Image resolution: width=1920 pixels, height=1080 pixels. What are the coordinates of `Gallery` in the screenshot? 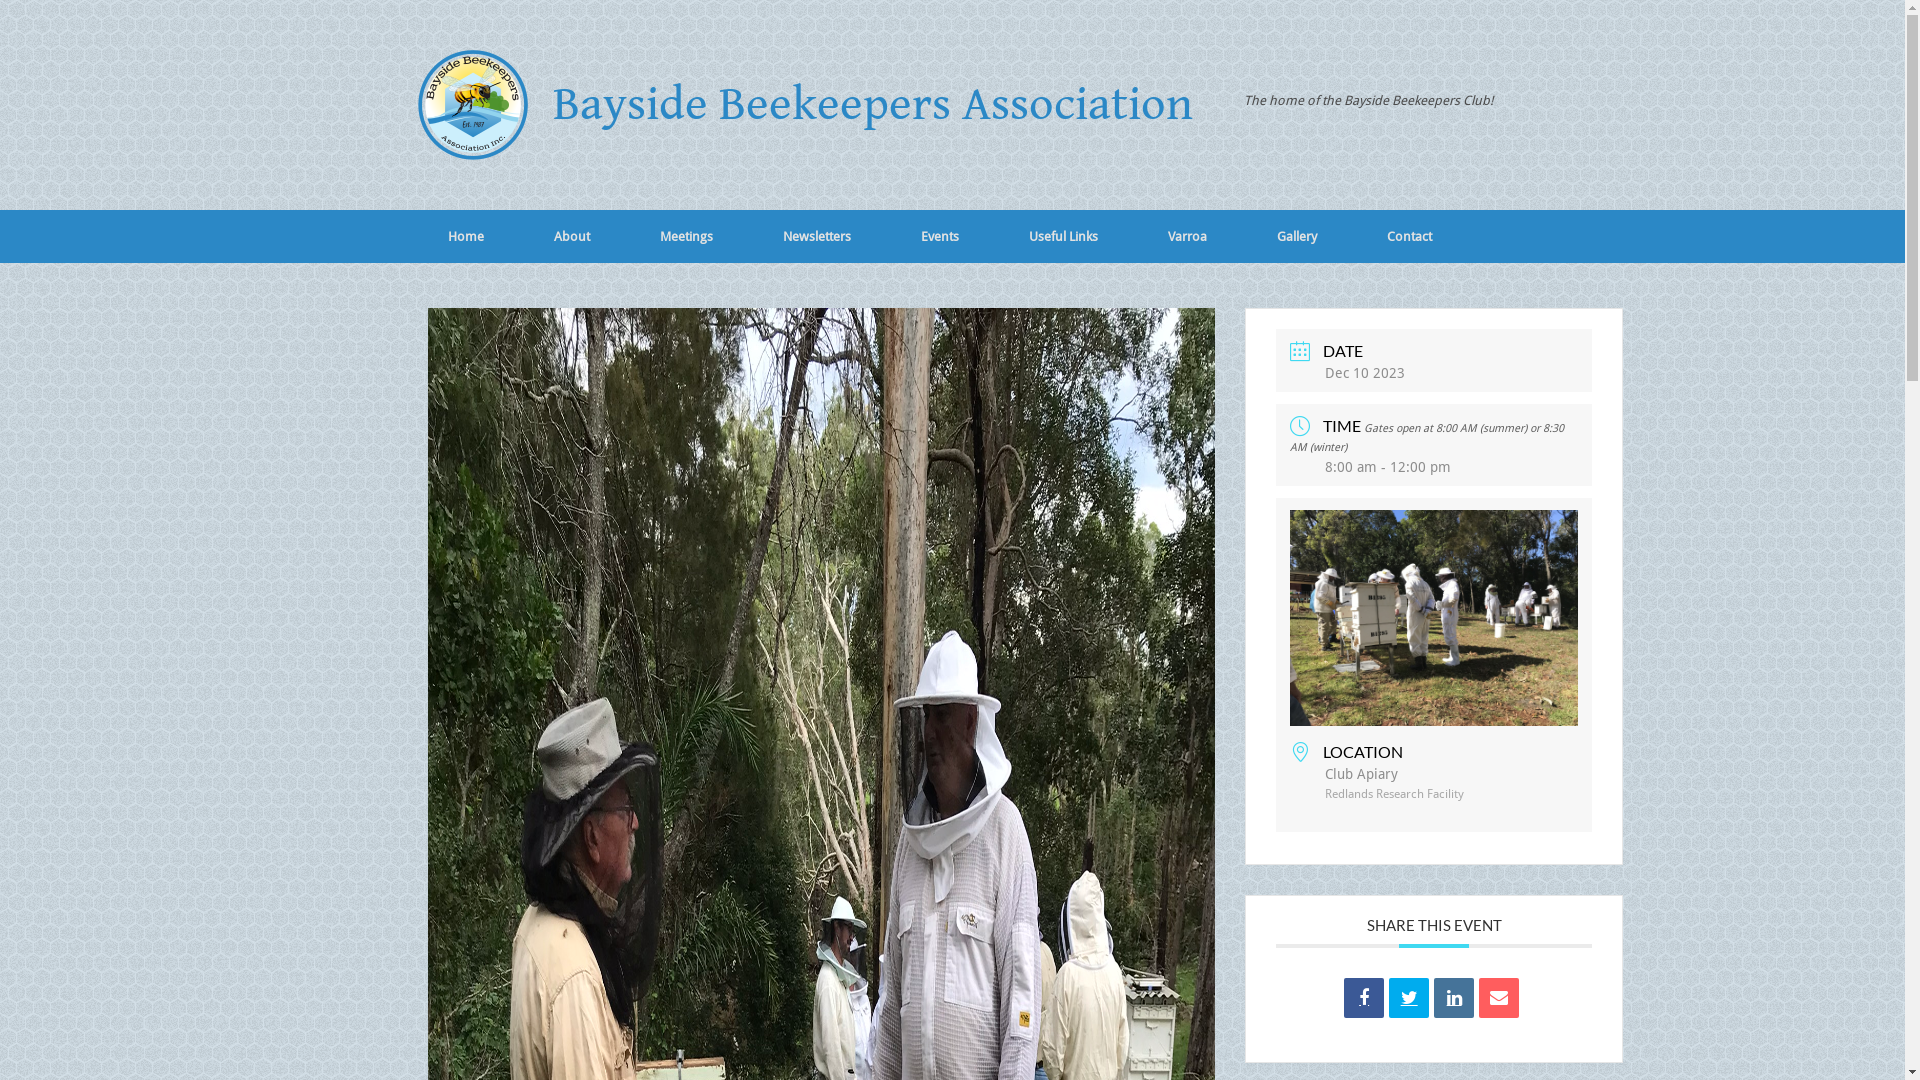 It's located at (1297, 236).